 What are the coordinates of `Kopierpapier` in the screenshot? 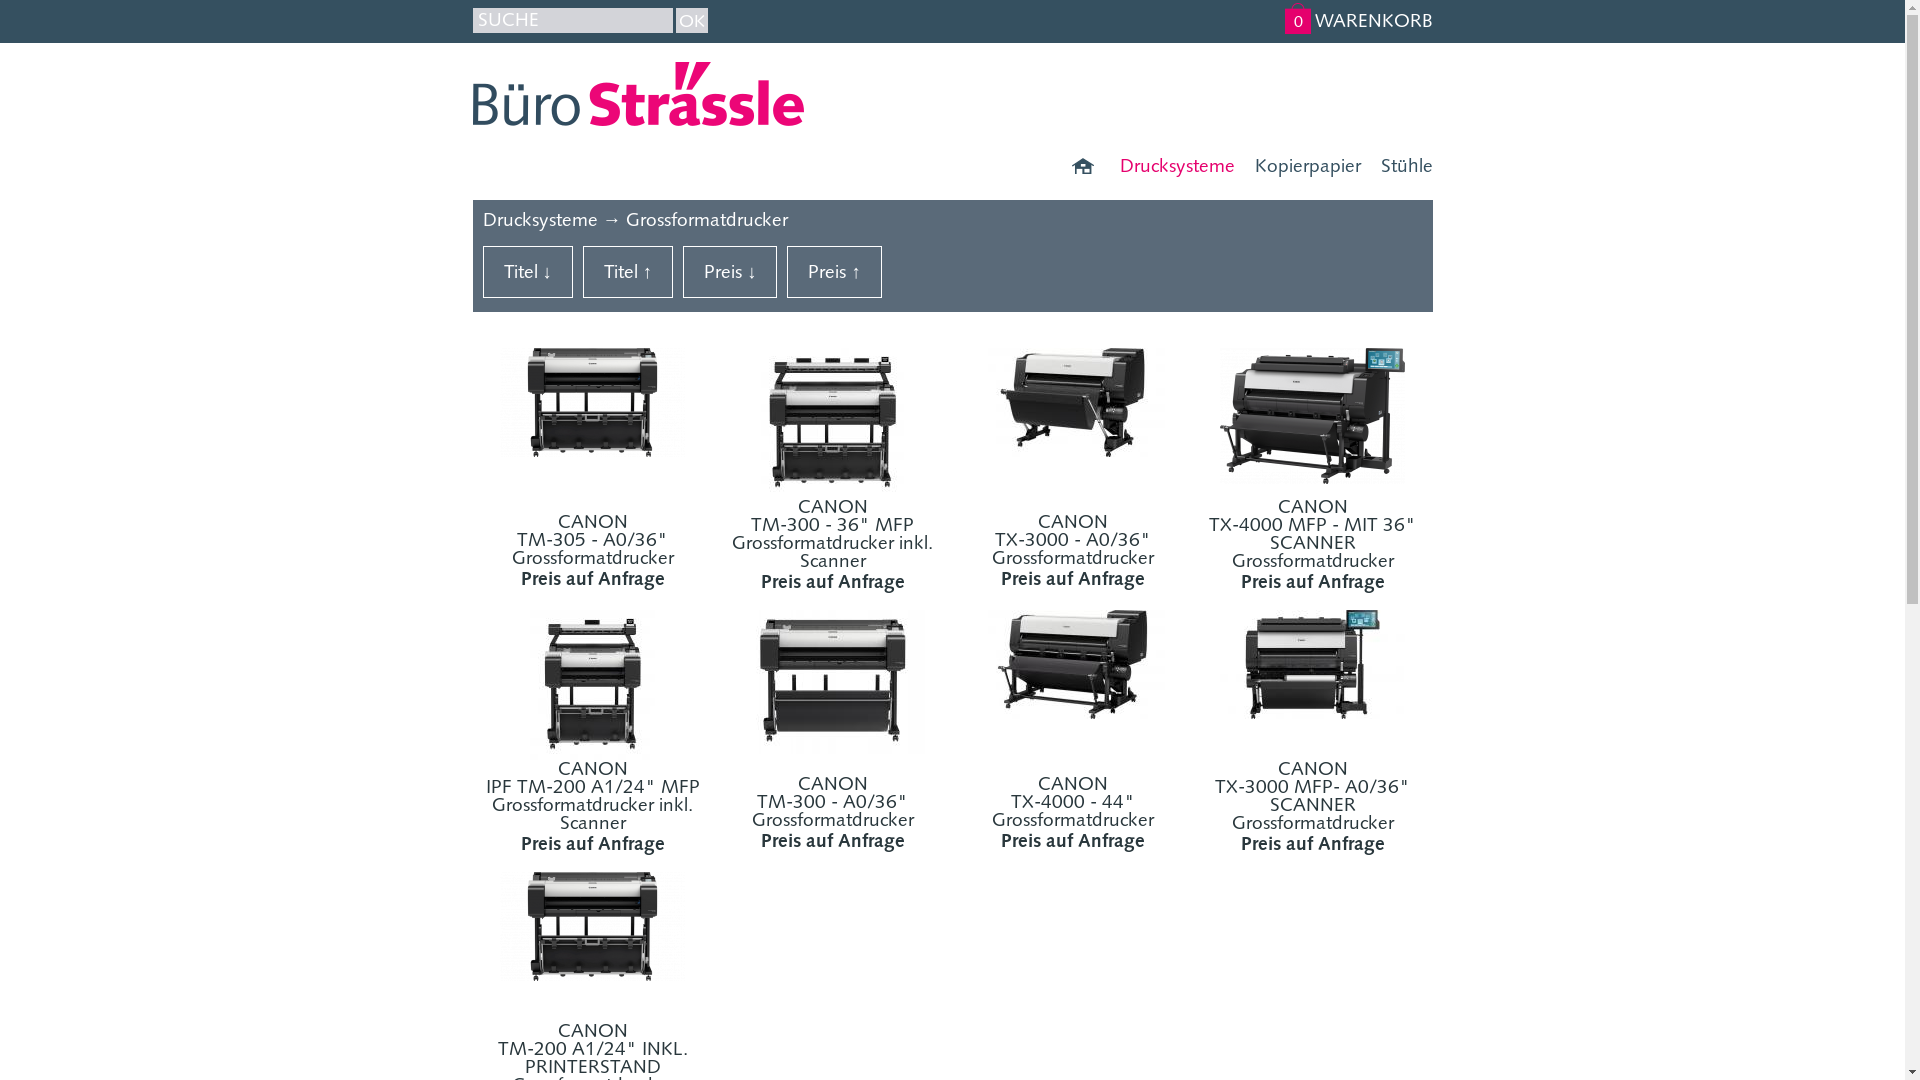 It's located at (1297, 165).